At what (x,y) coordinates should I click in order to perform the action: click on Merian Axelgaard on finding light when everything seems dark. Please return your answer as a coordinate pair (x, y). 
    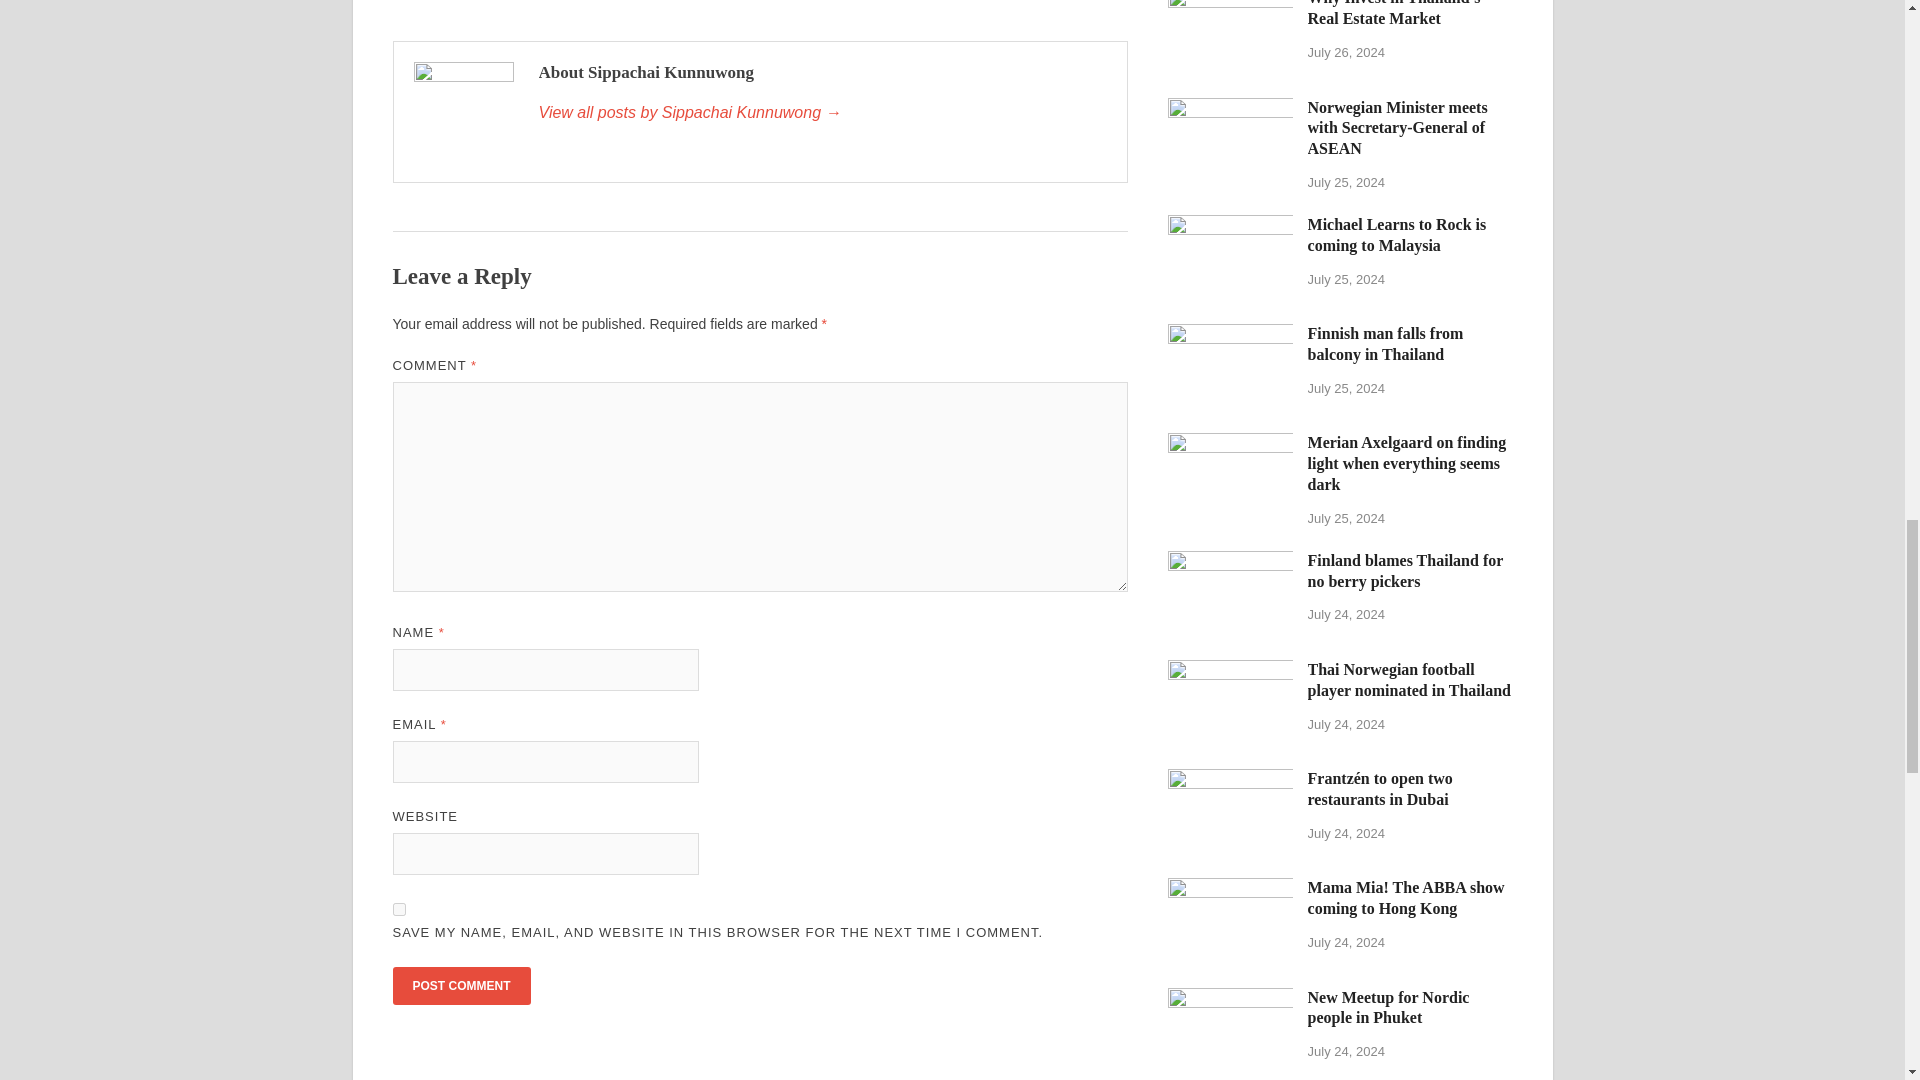
    Looking at the image, I should click on (1230, 444).